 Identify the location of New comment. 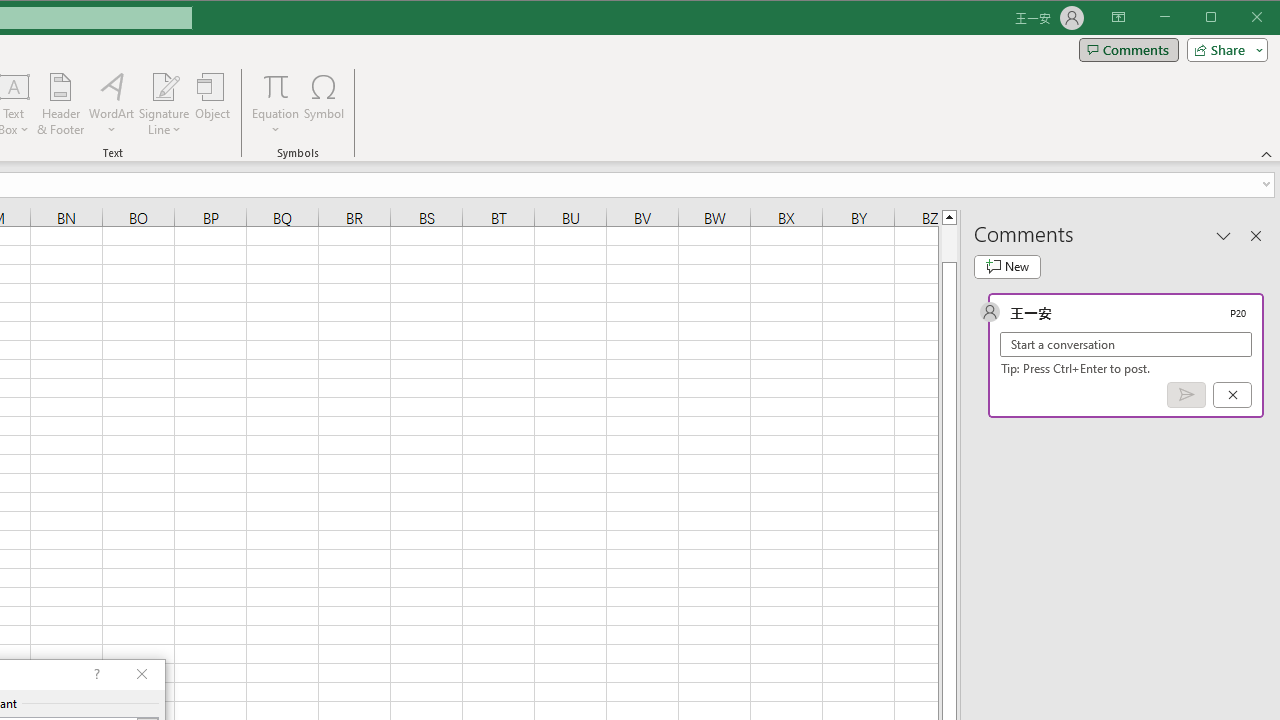
(1007, 266).